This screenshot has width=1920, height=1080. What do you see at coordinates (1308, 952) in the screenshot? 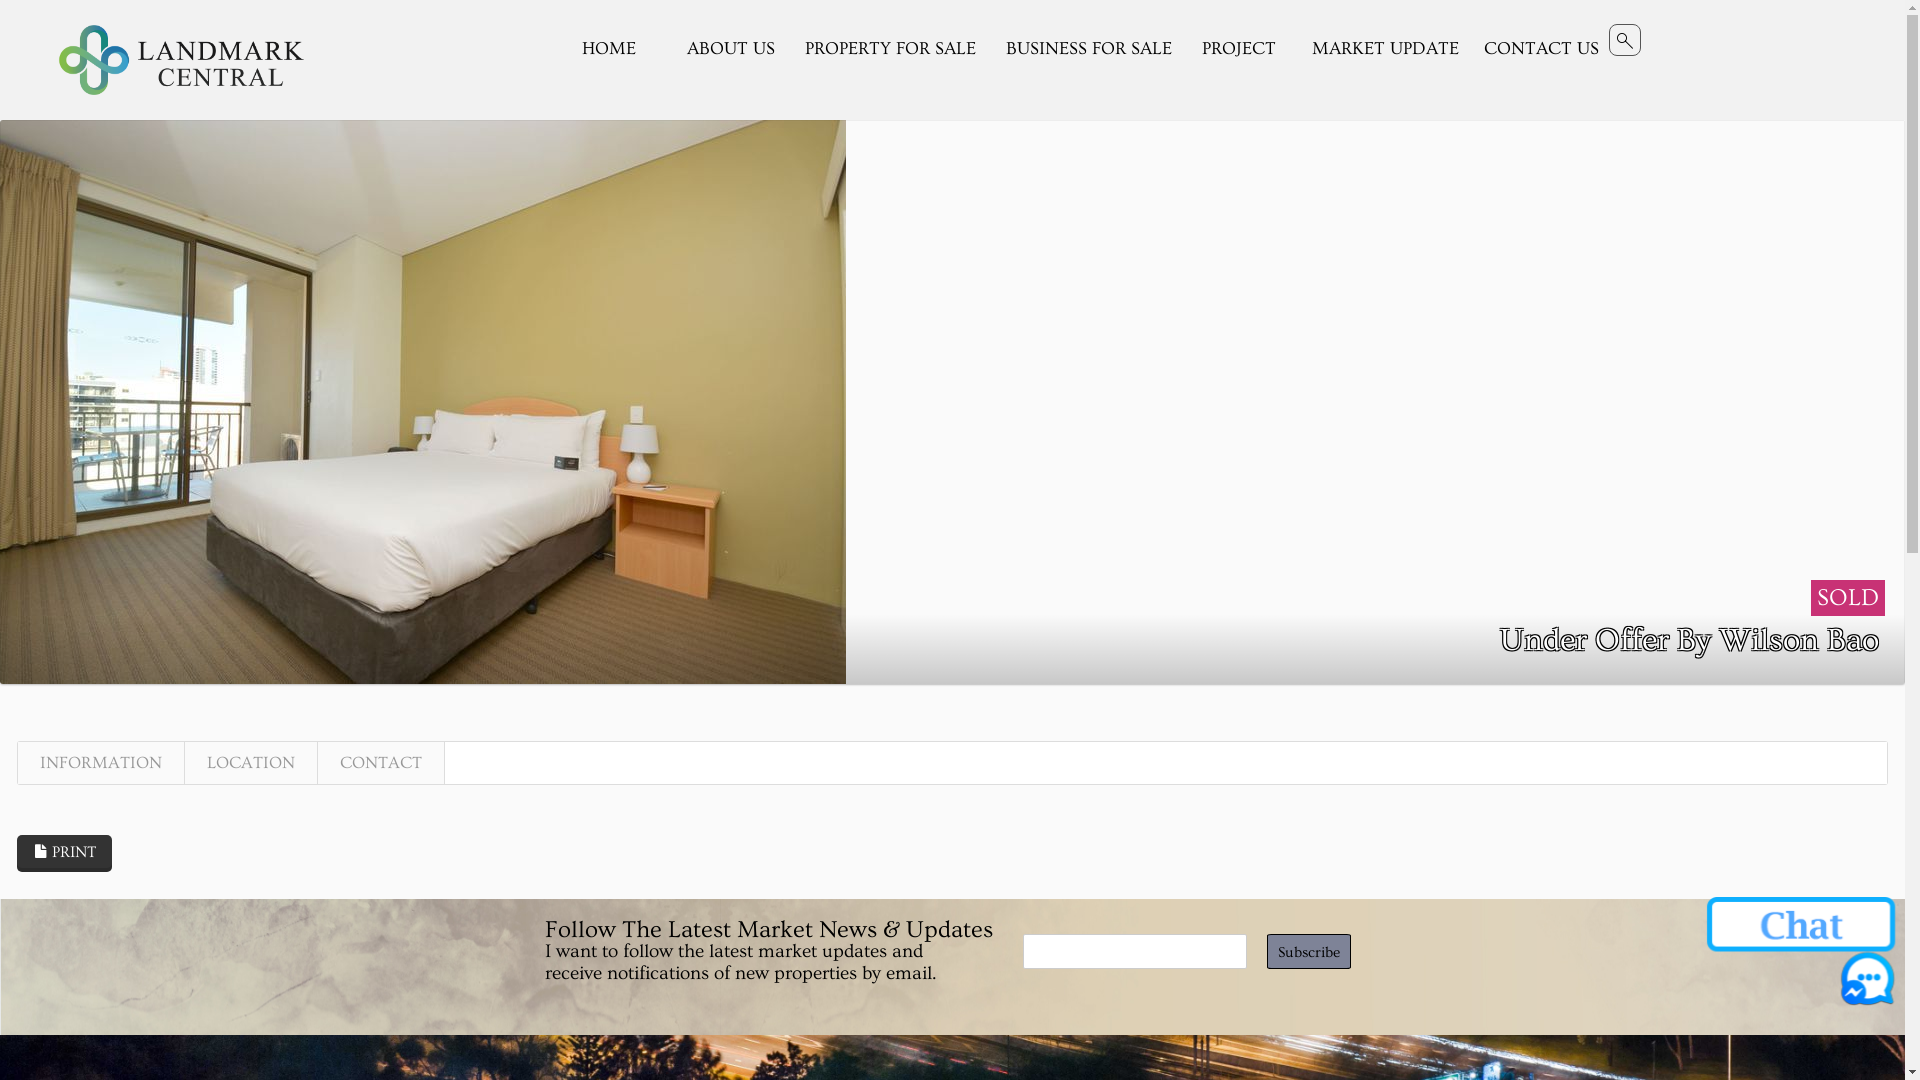
I see `Subscribe` at bounding box center [1308, 952].